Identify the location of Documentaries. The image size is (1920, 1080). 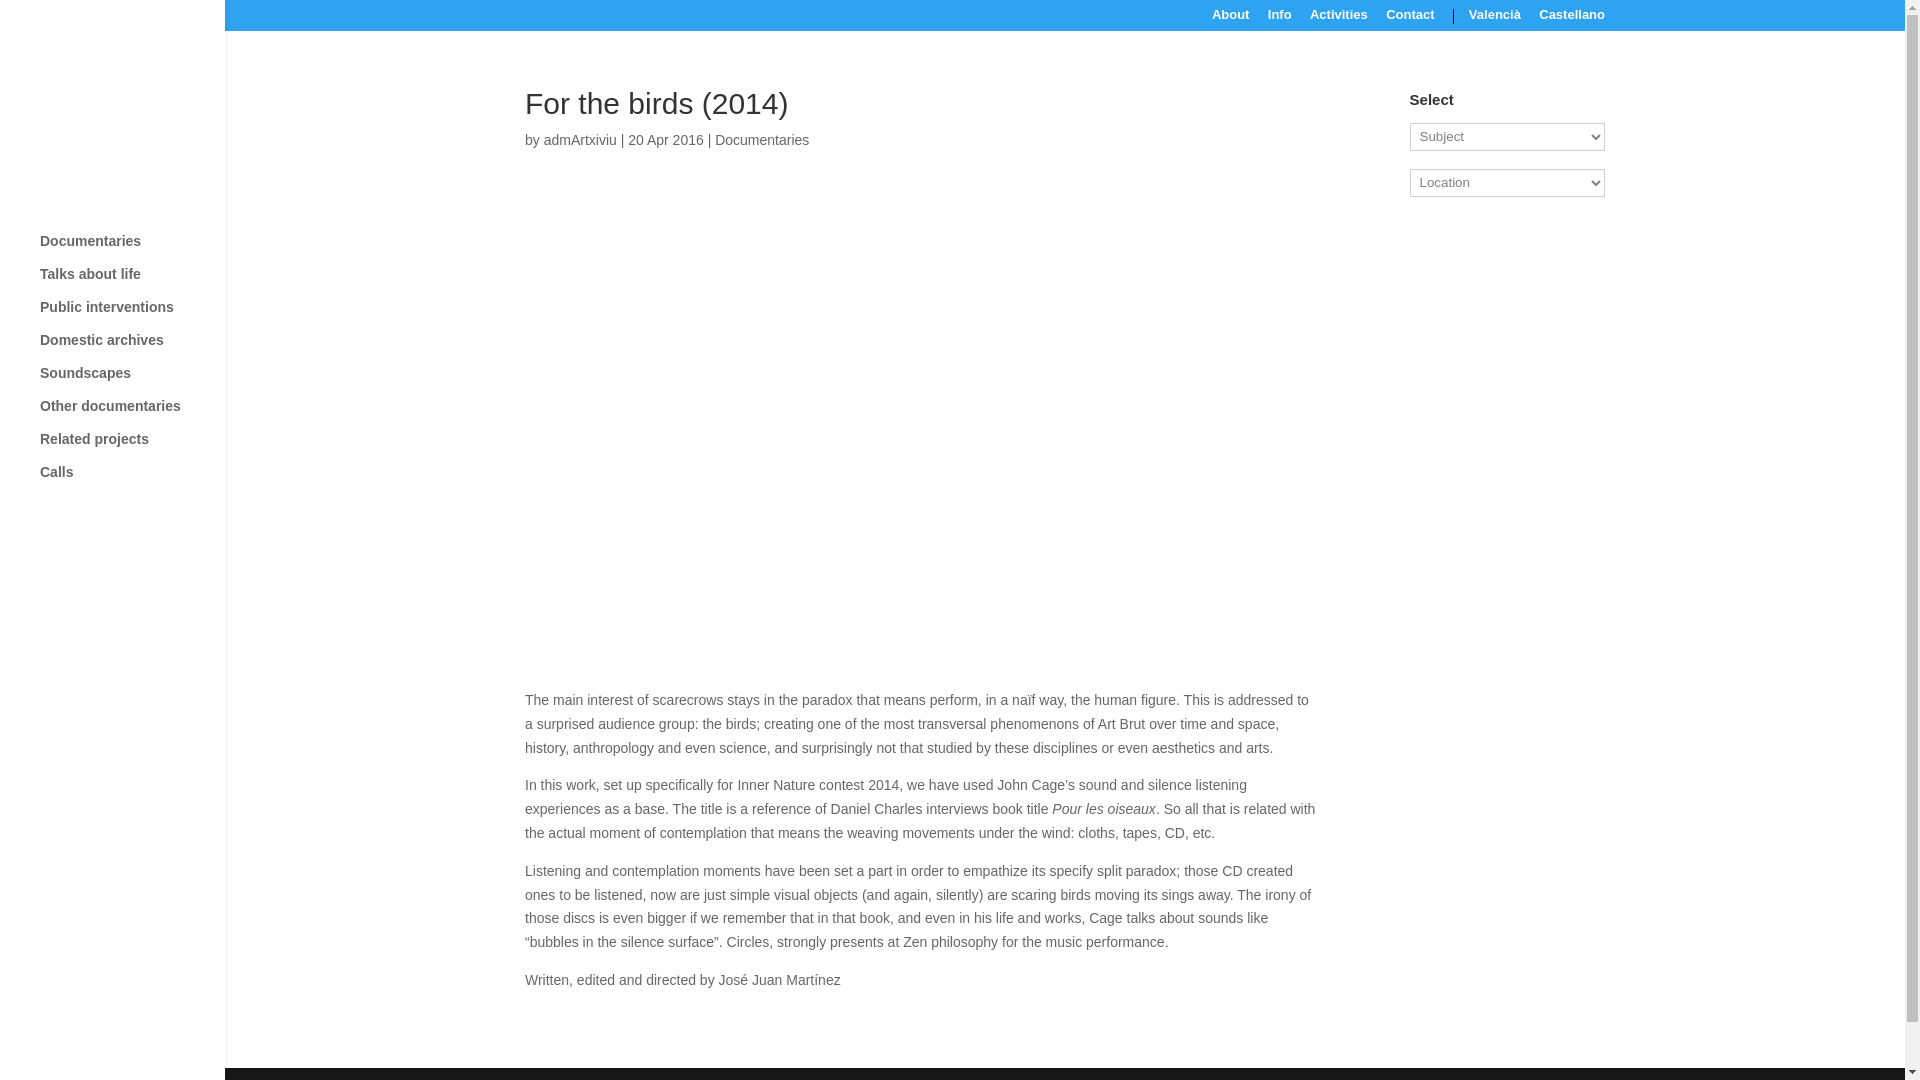
(761, 139).